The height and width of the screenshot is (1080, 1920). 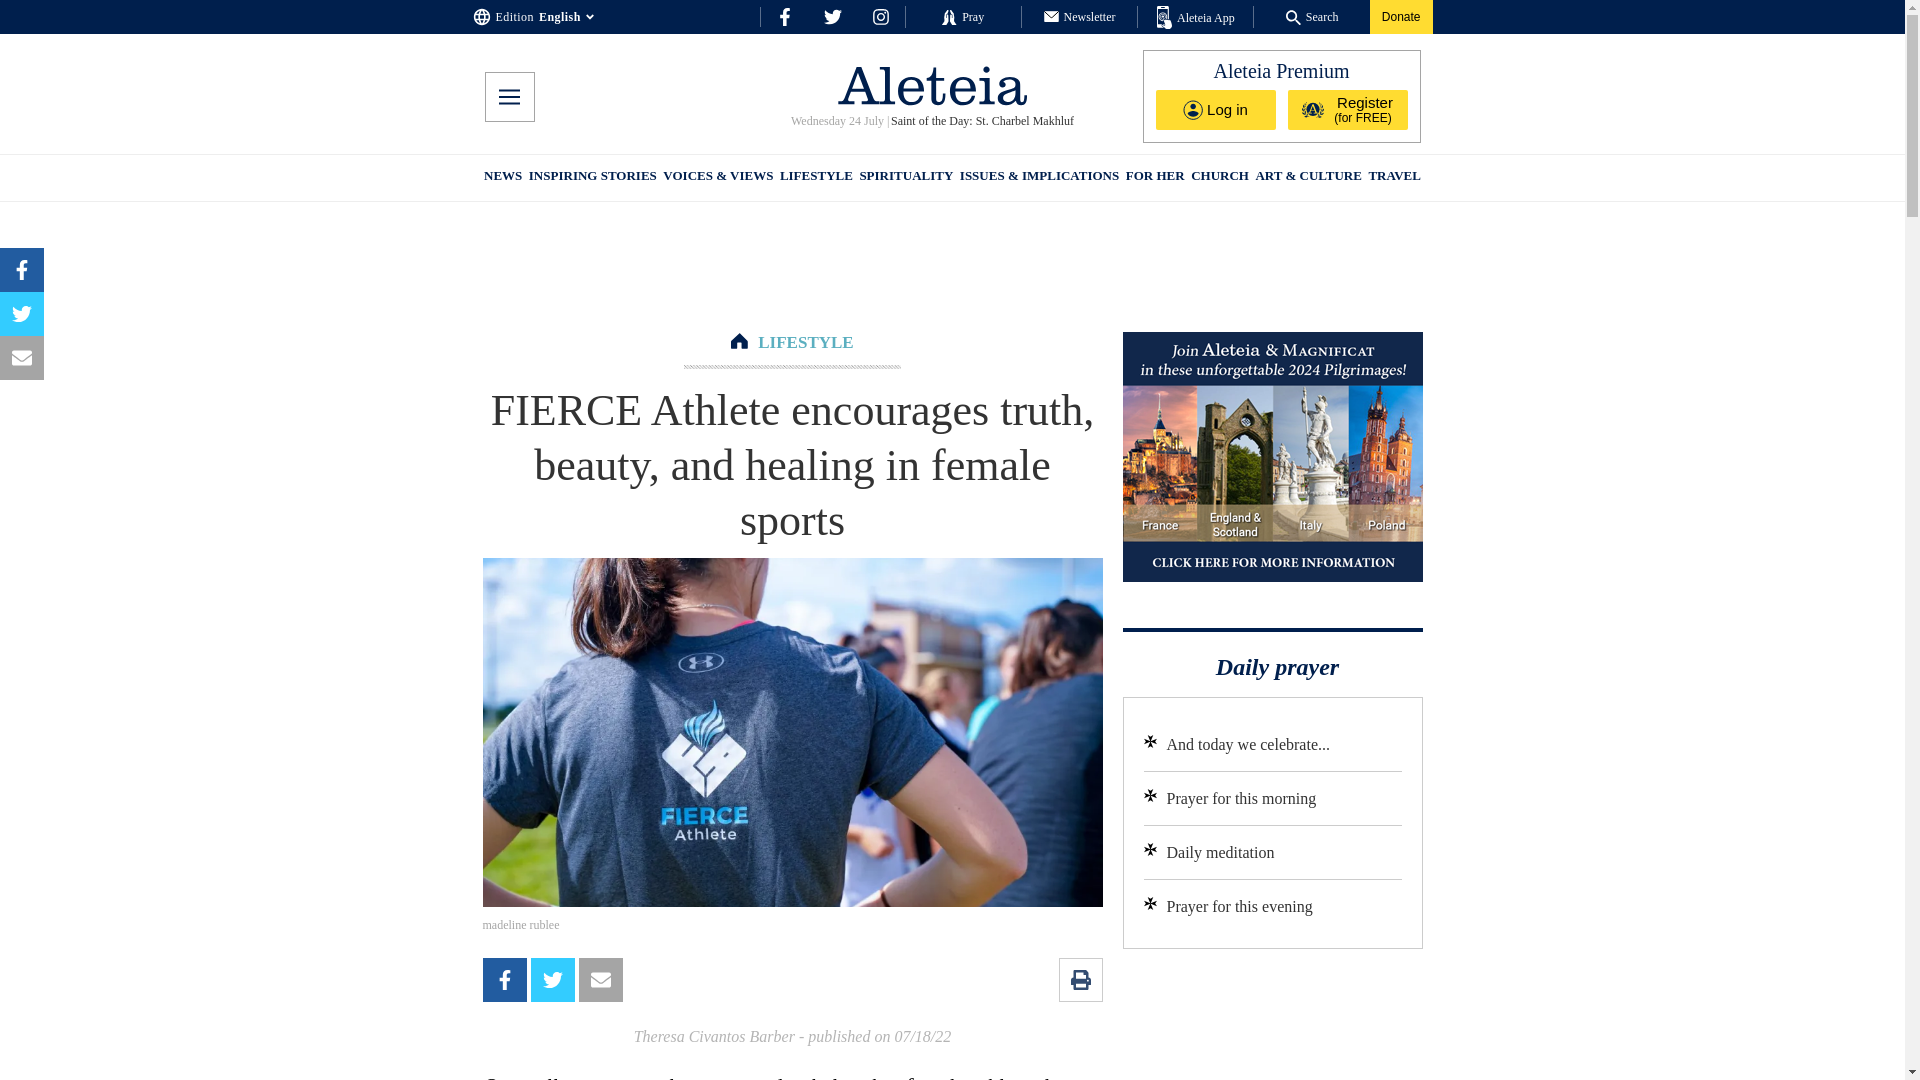 What do you see at coordinates (1216, 109) in the screenshot?
I see `Log in` at bounding box center [1216, 109].